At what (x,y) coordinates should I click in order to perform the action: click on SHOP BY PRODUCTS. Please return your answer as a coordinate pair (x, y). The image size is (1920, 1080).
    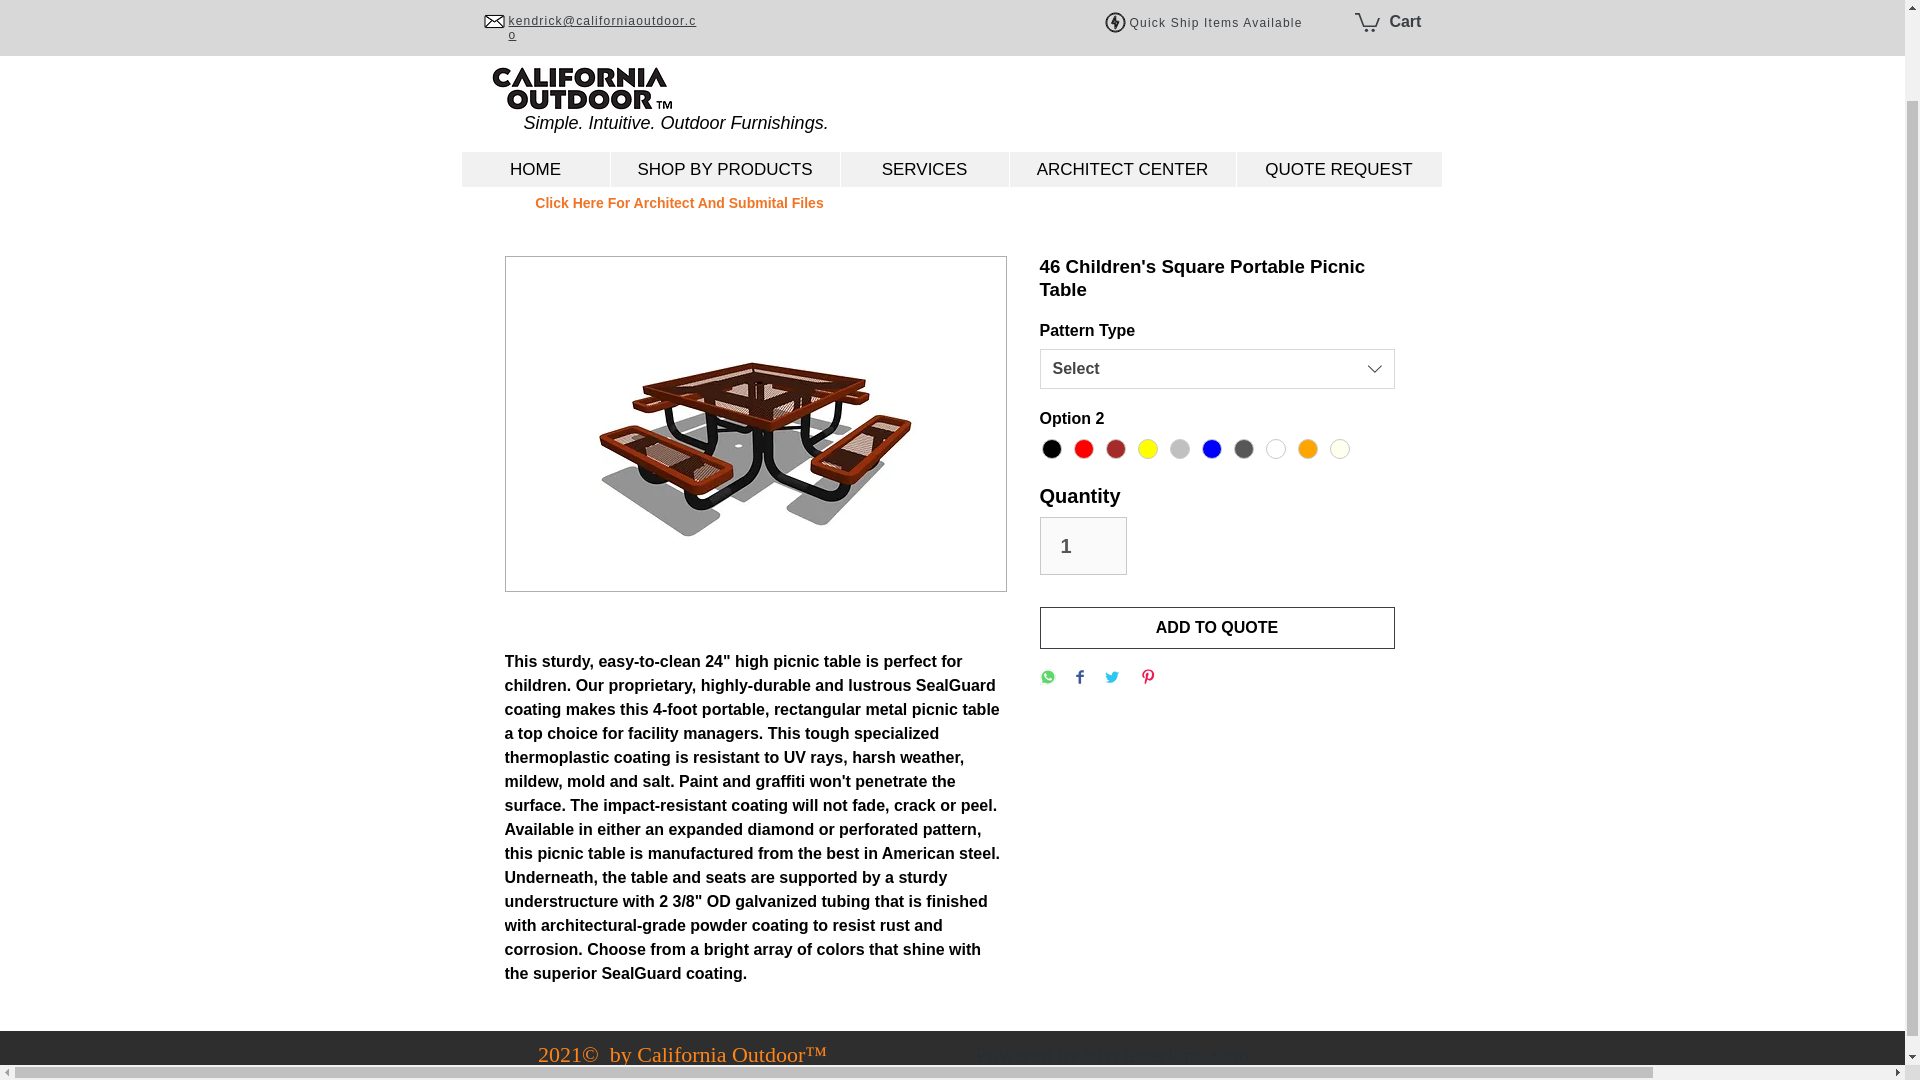
    Looking at the image, I should click on (725, 70).